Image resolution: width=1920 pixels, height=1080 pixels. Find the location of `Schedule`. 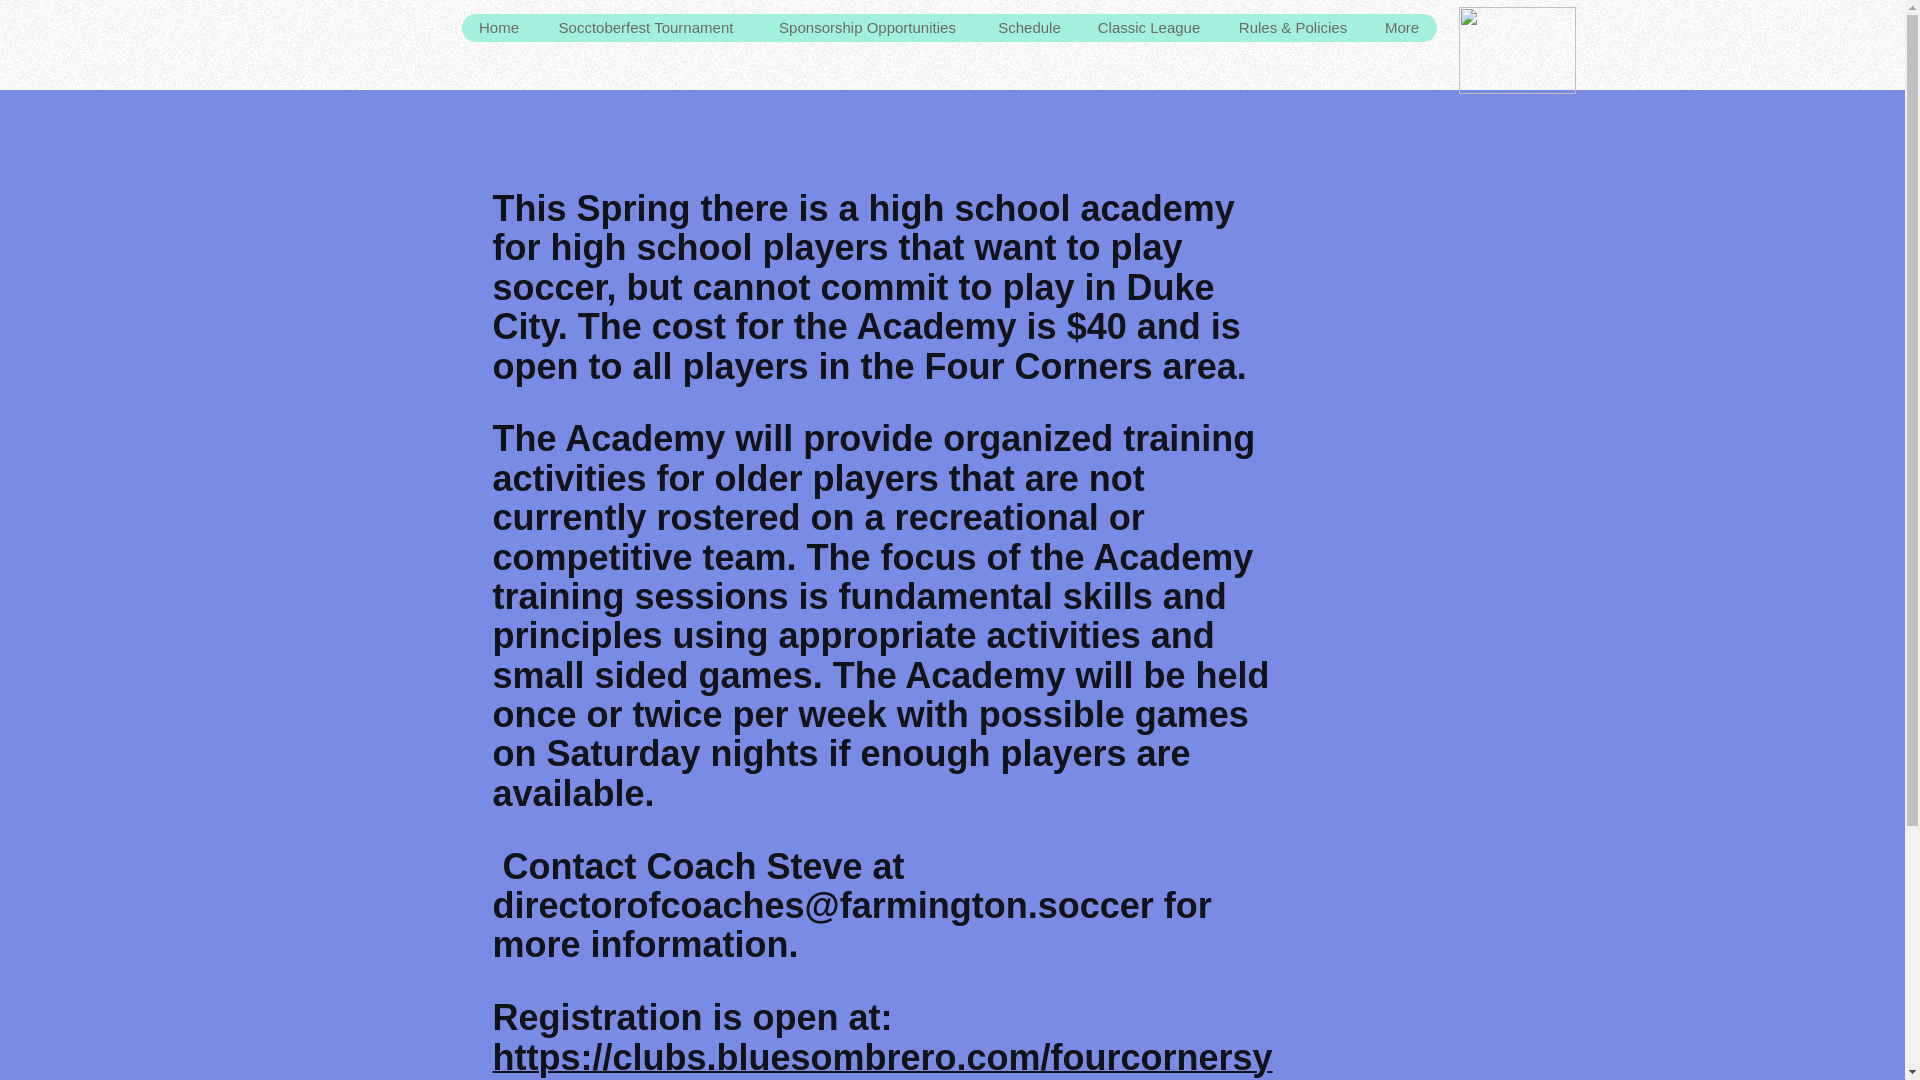

Schedule is located at coordinates (1029, 28).